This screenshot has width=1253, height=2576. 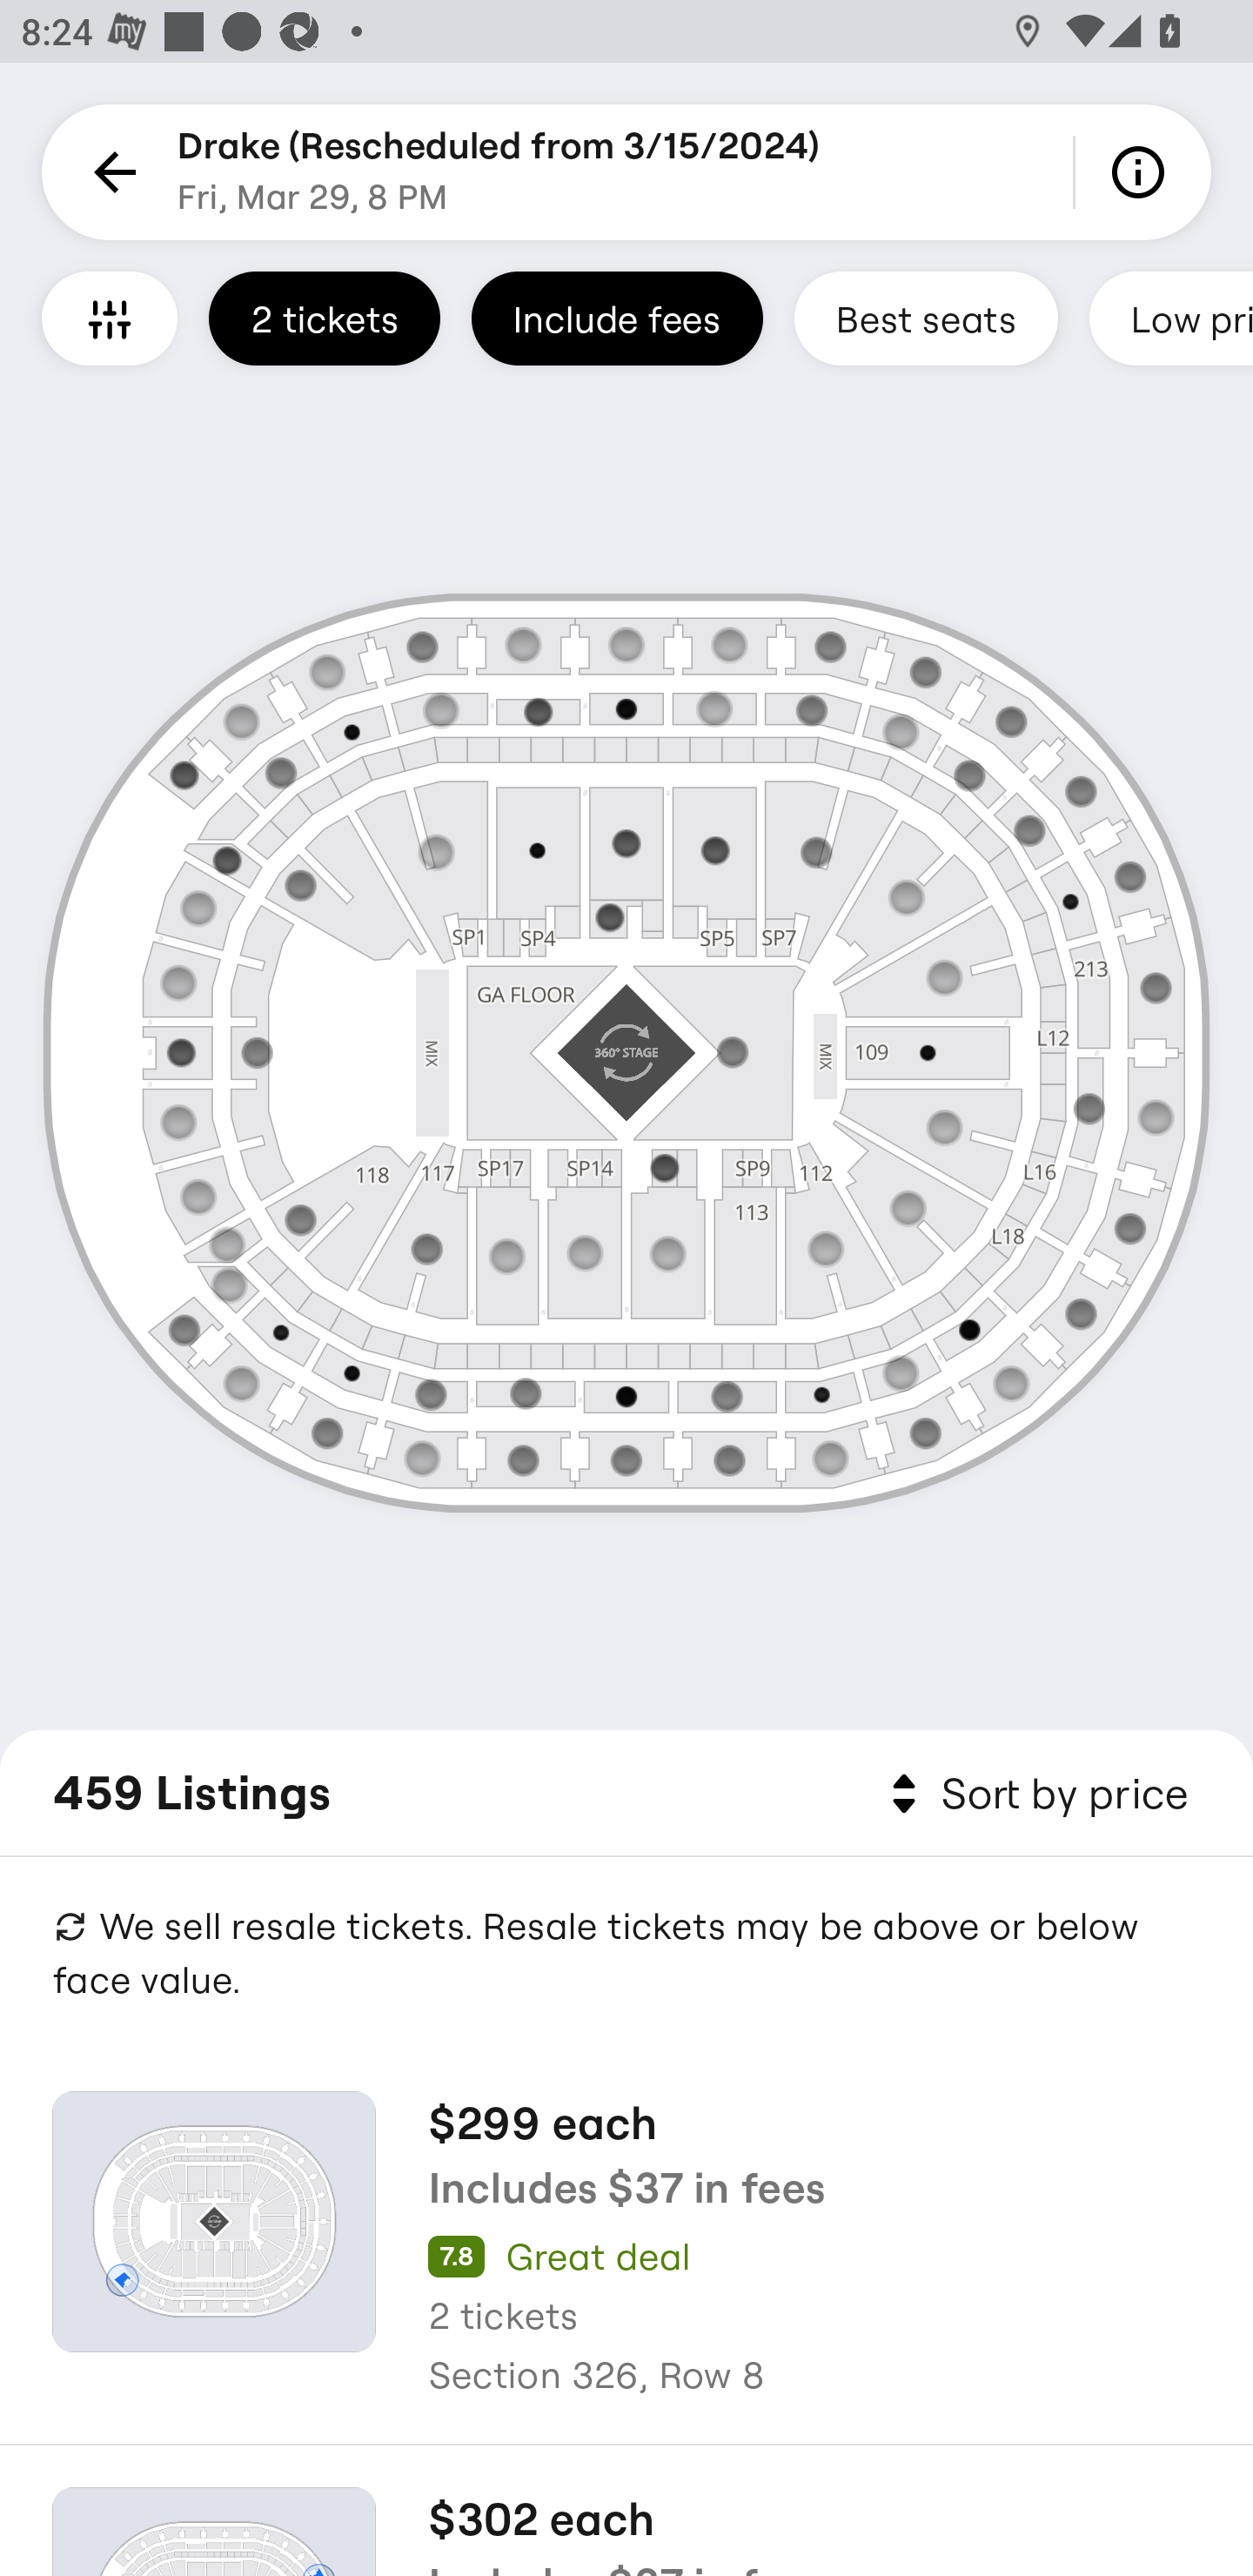 I want to click on Best seats, so click(x=926, y=318).